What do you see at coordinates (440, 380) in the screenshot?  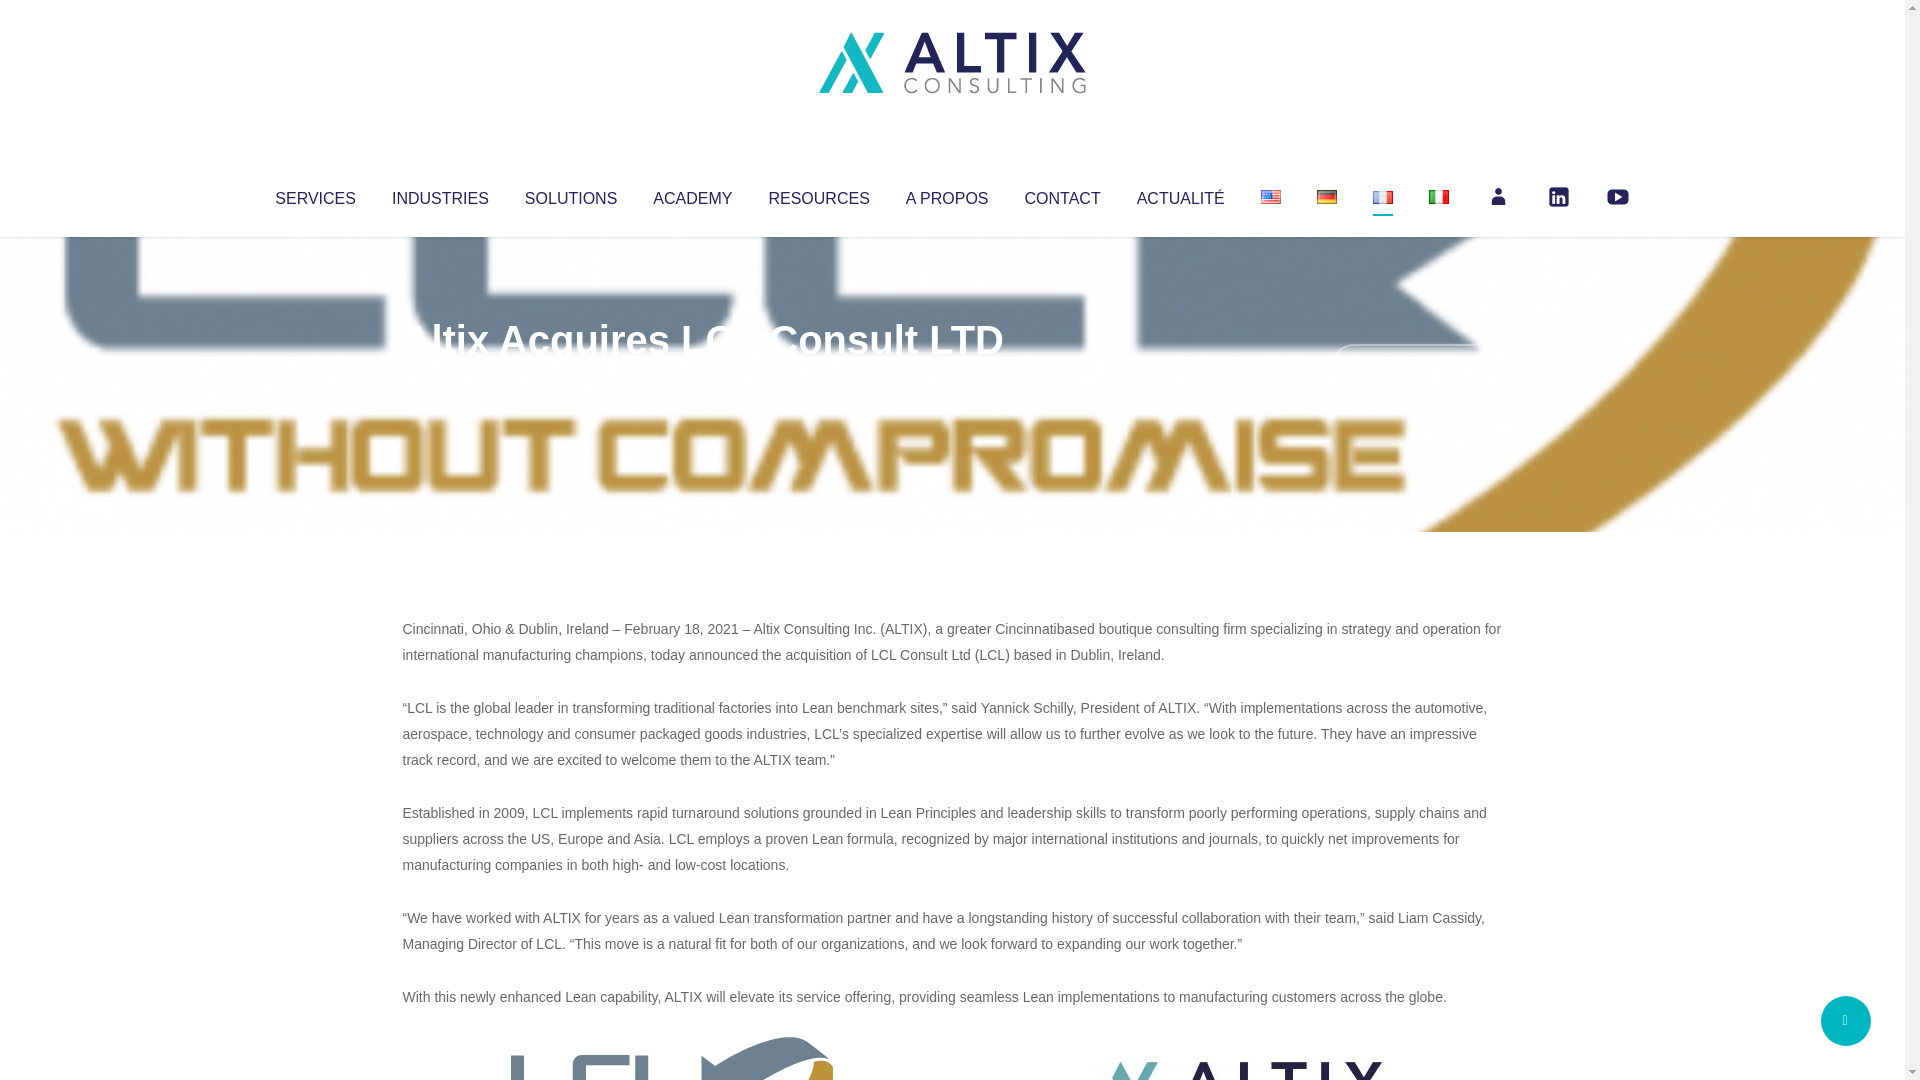 I see `Articles par Altix` at bounding box center [440, 380].